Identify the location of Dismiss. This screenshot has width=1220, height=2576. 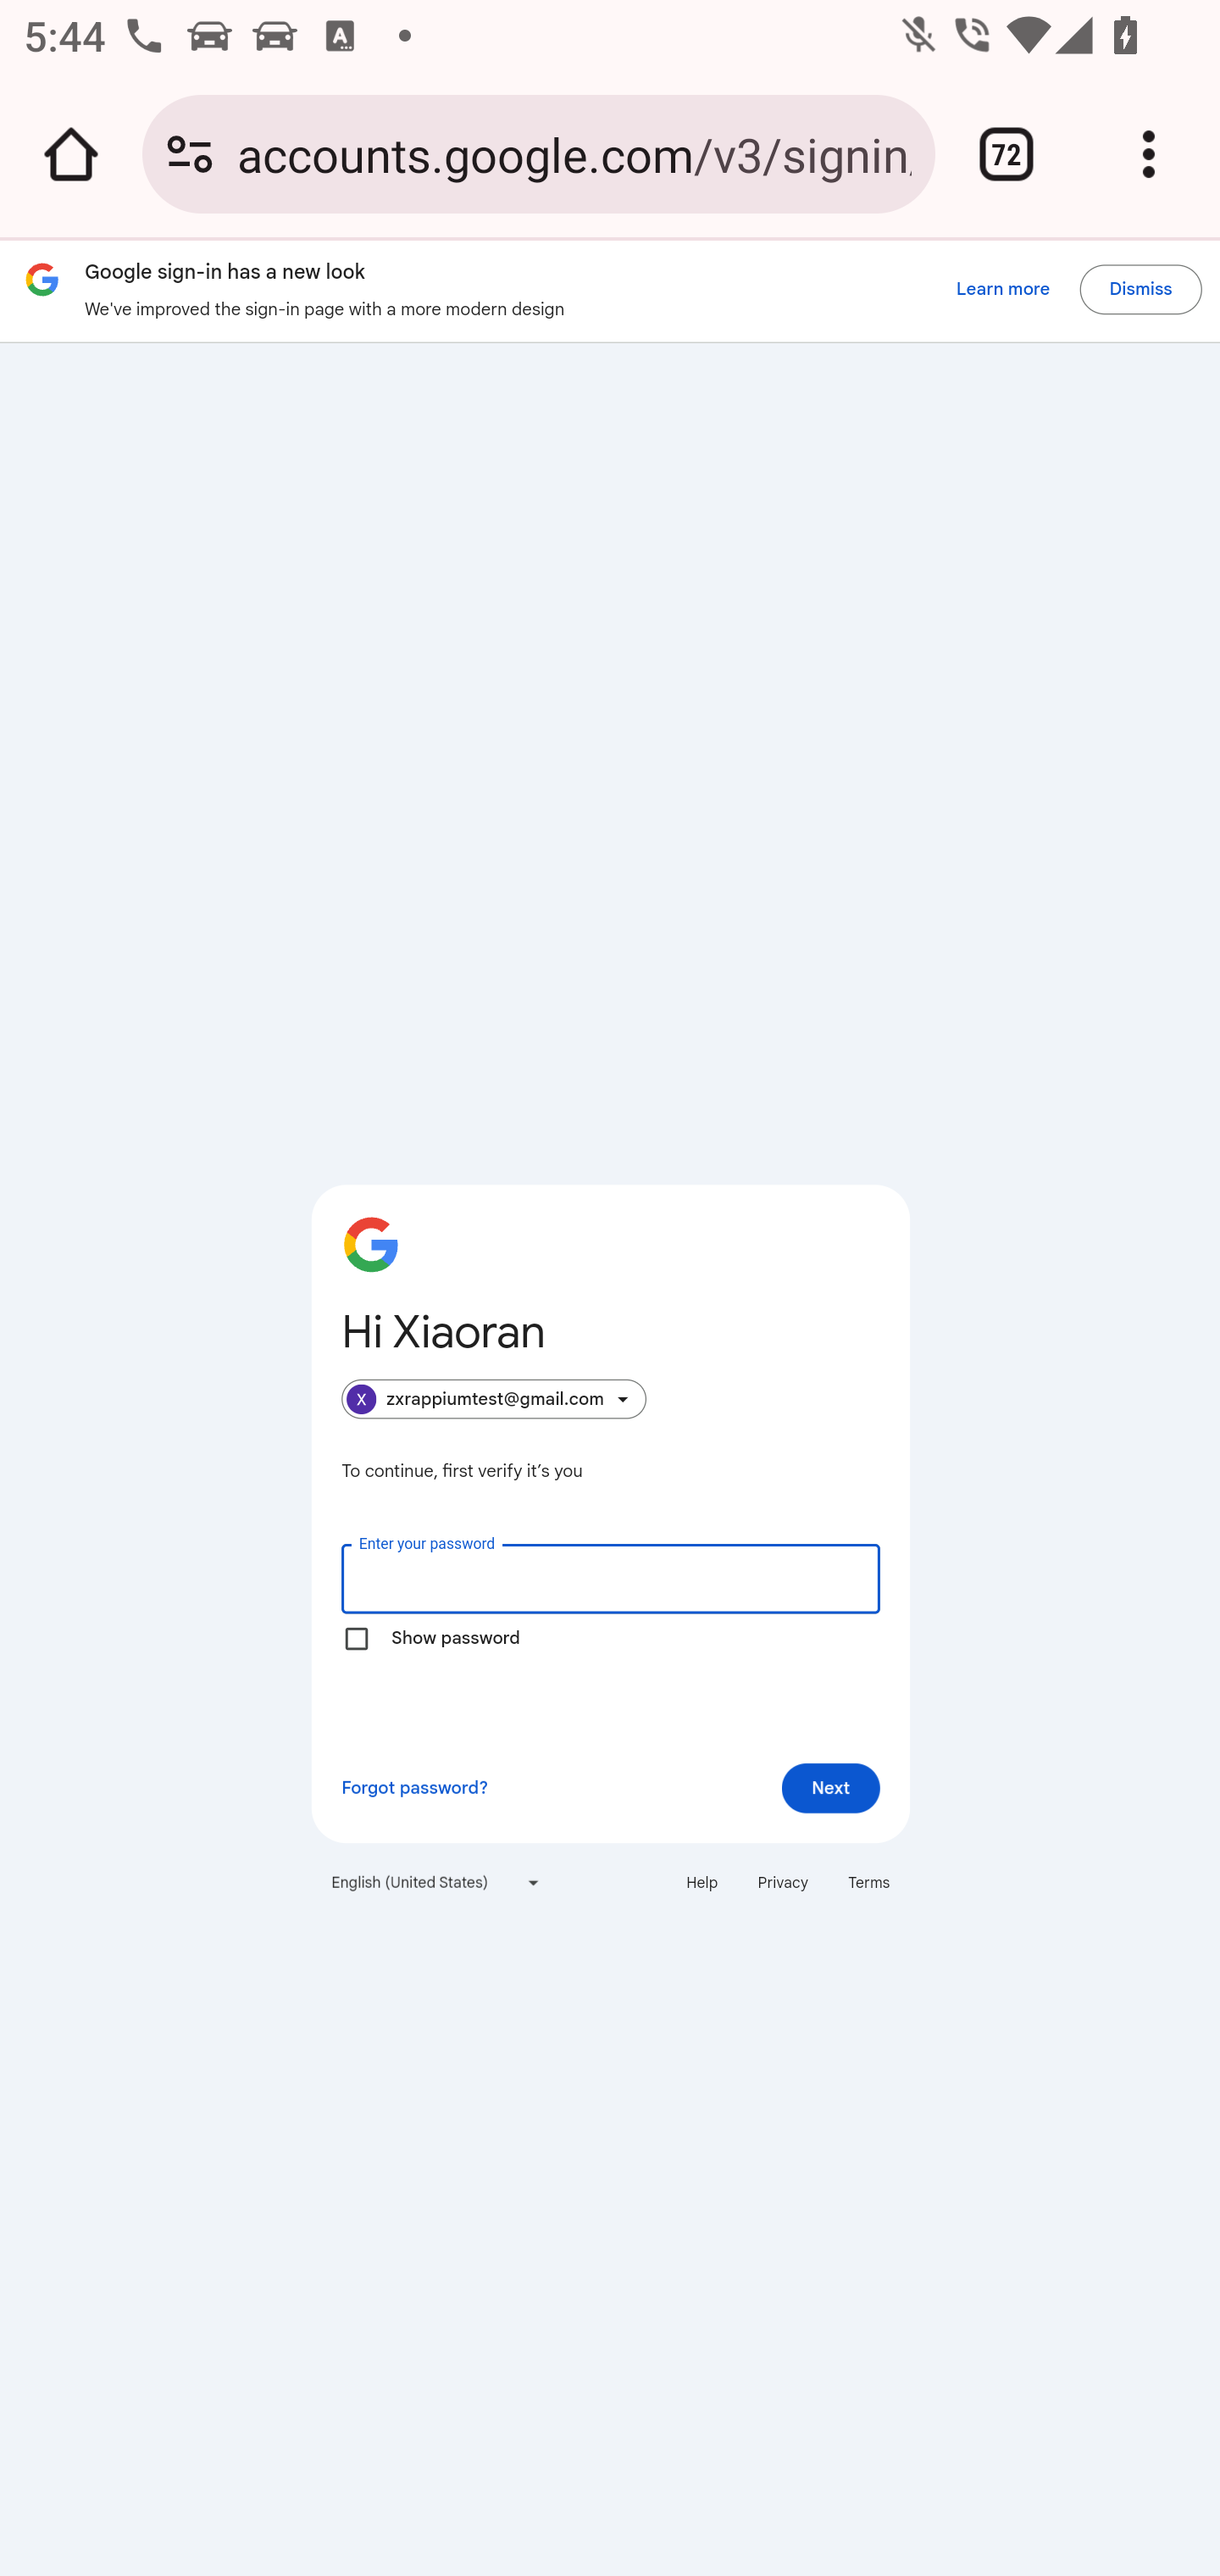
(1140, 290).